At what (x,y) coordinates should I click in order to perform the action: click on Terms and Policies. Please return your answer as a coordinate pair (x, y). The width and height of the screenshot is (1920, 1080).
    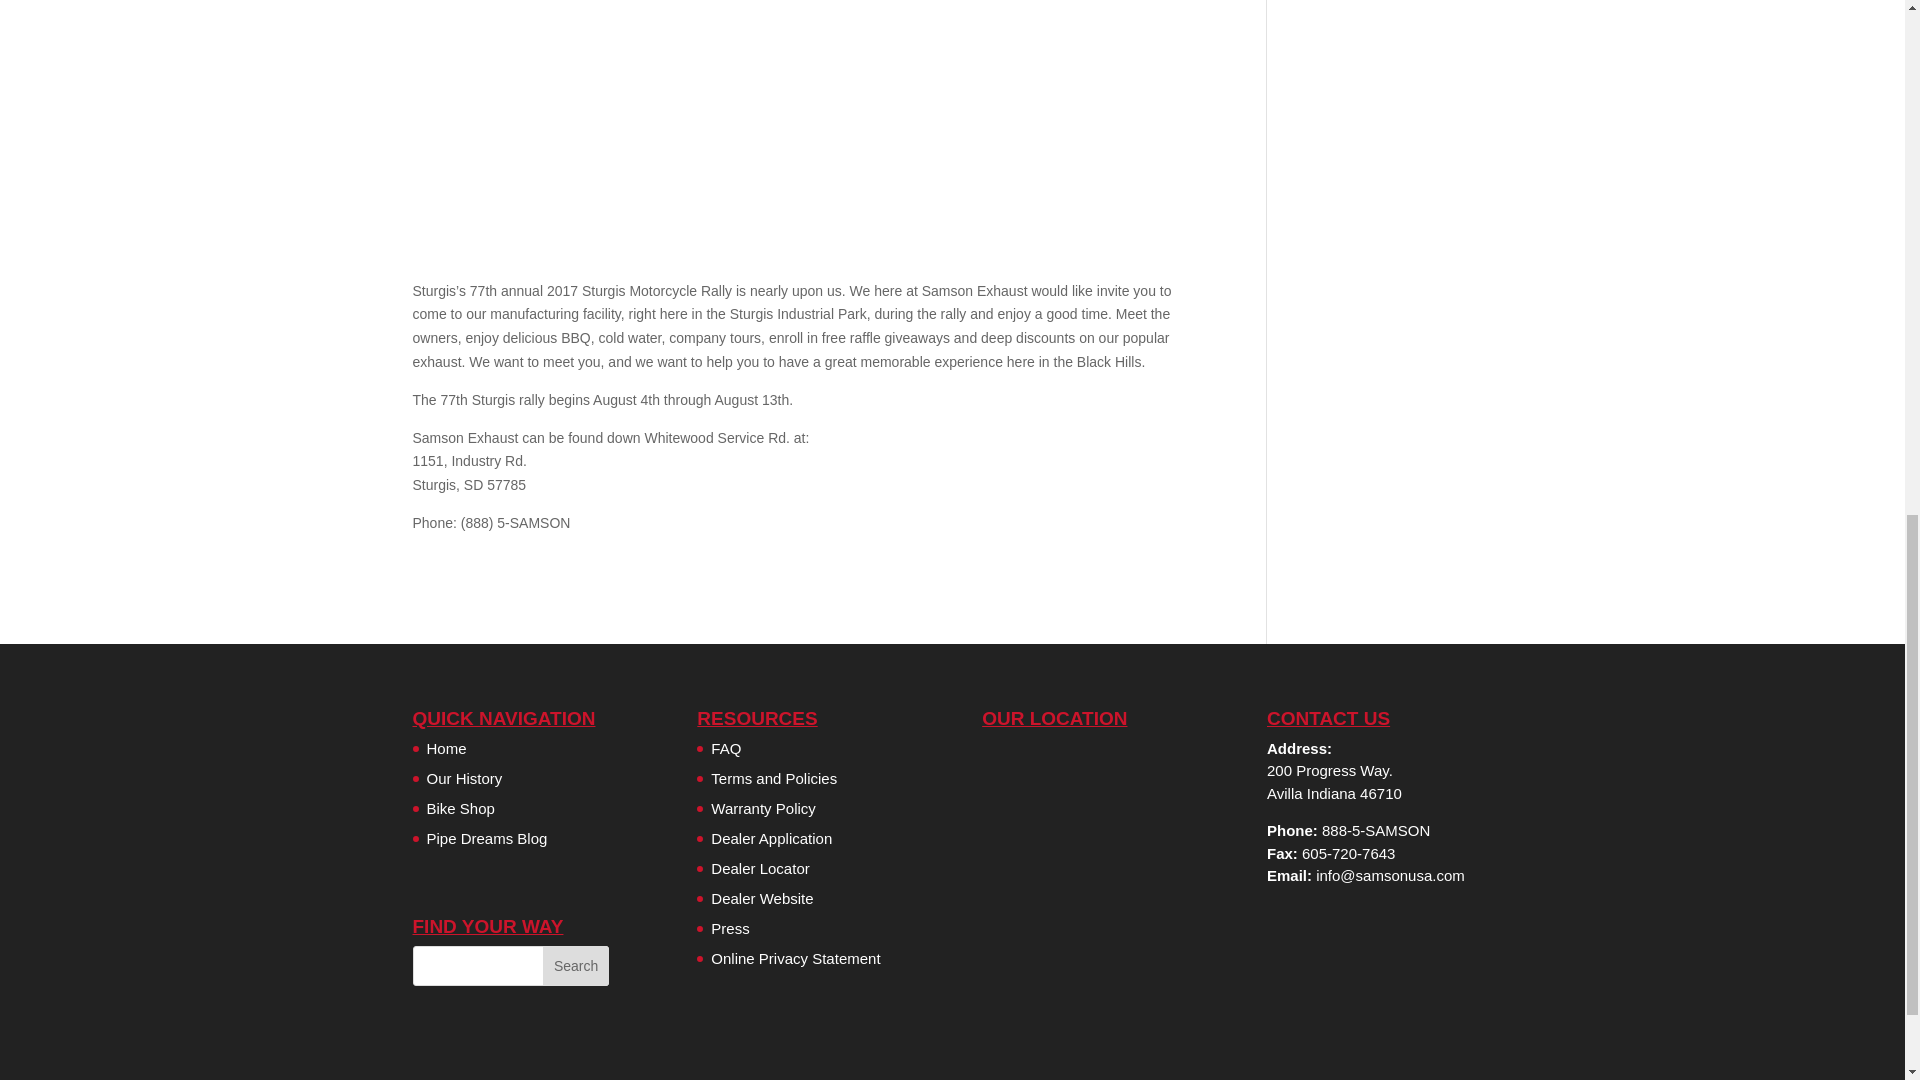
    Looking at the image, I should click on (774, 778).